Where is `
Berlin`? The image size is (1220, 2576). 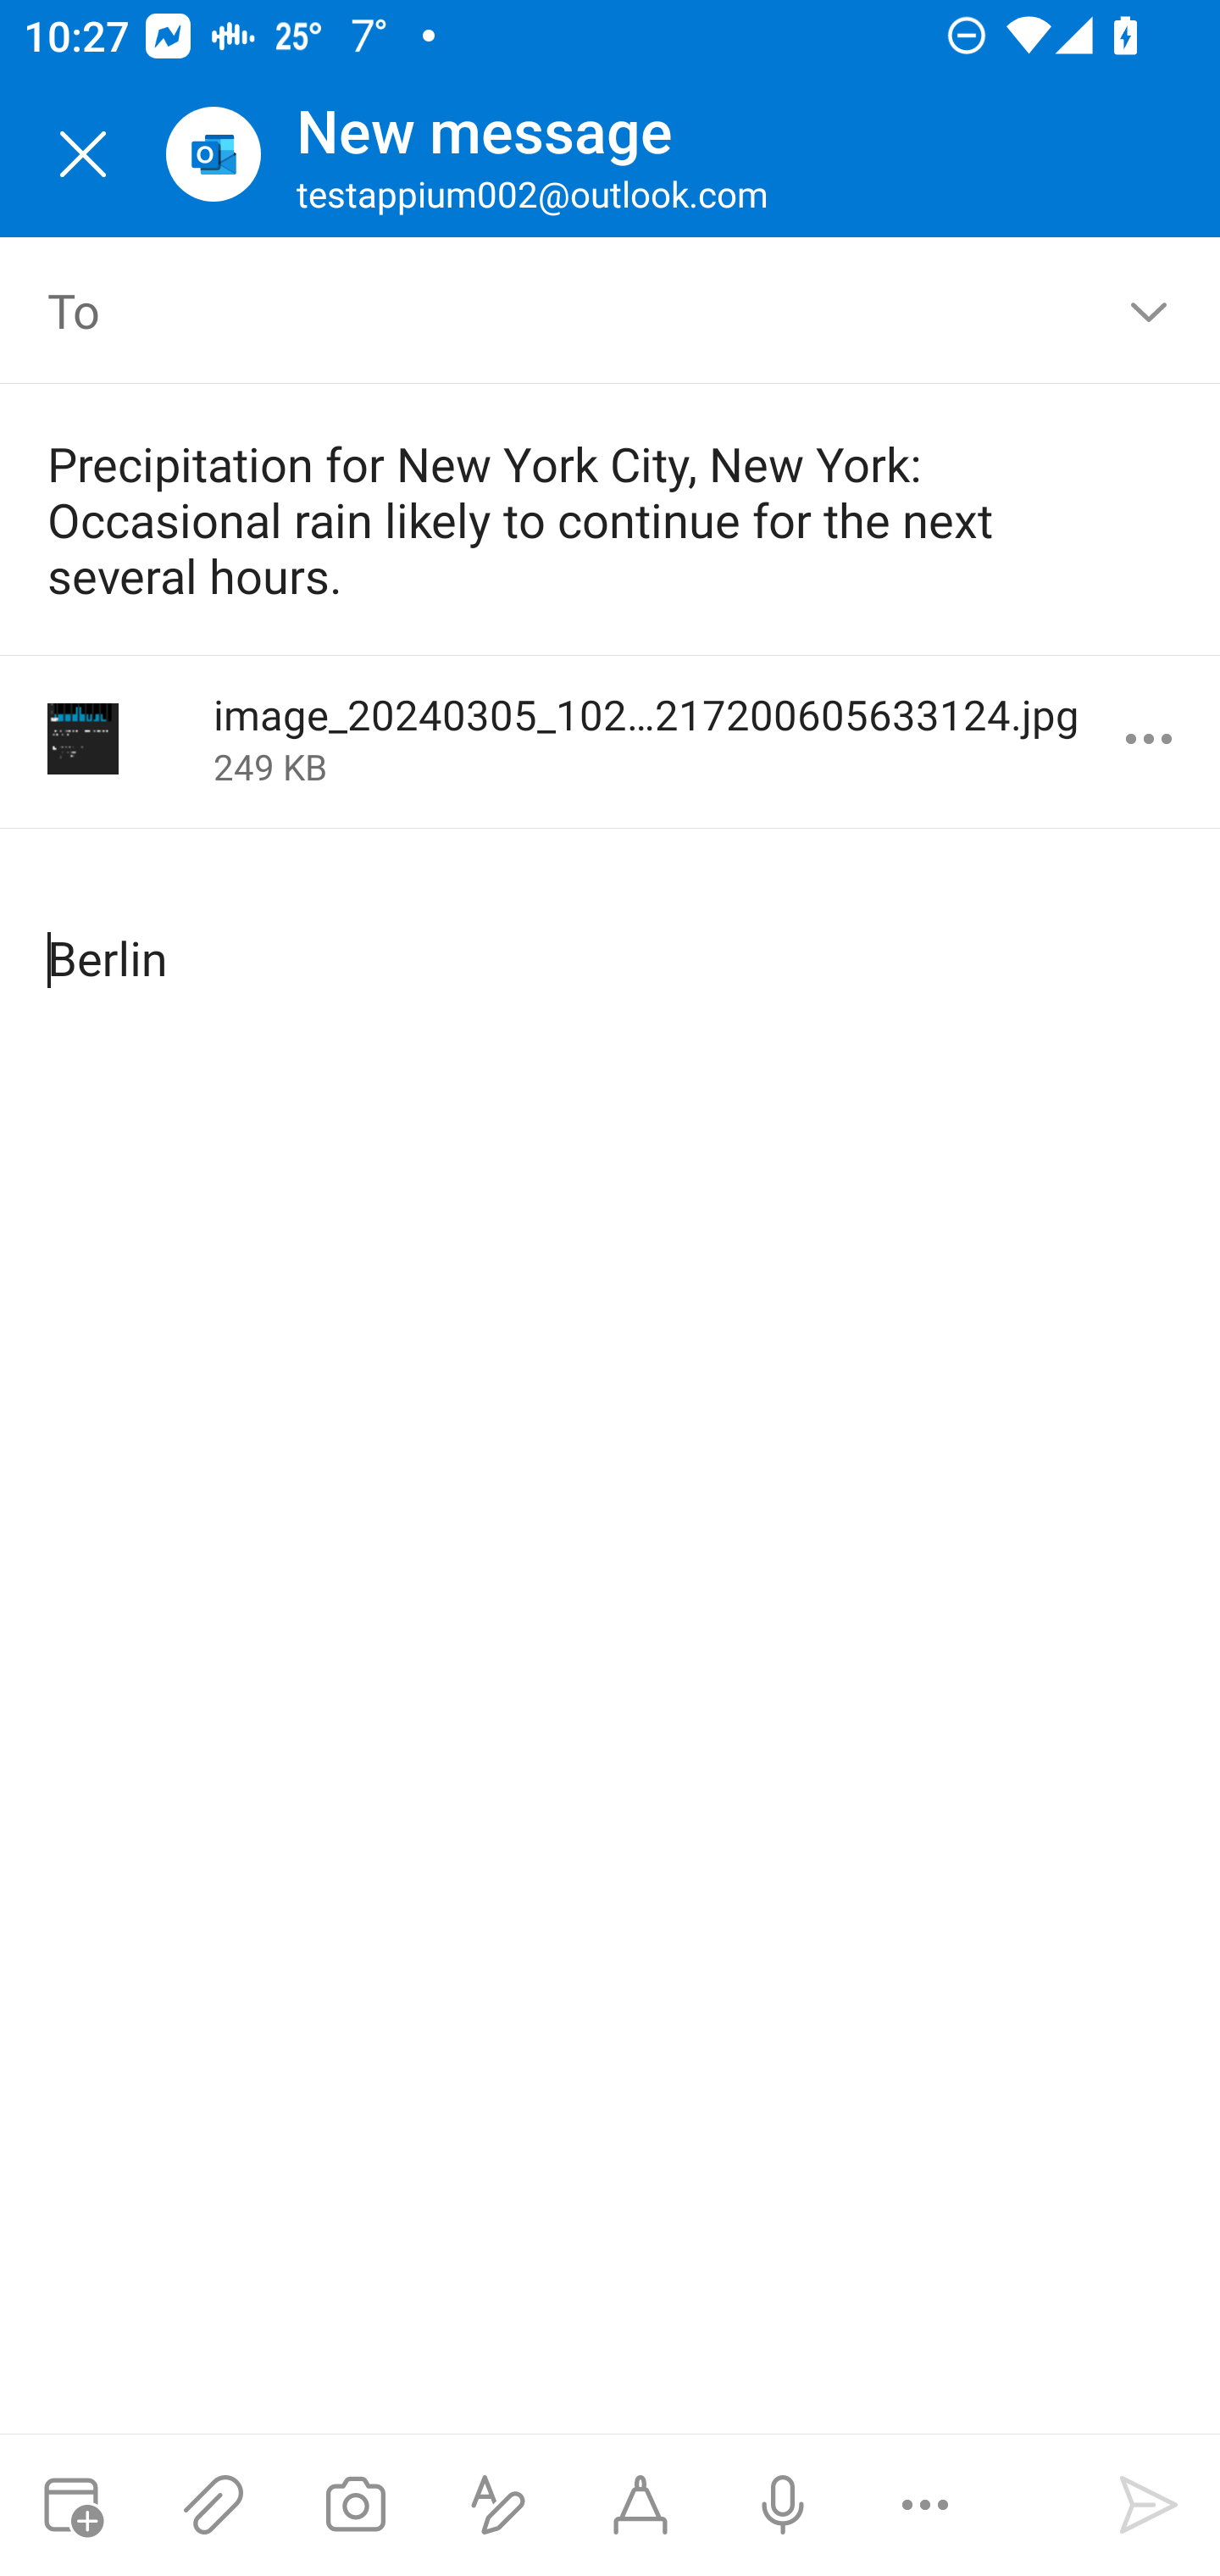 
Berlin is located at coordinates (612, 932).